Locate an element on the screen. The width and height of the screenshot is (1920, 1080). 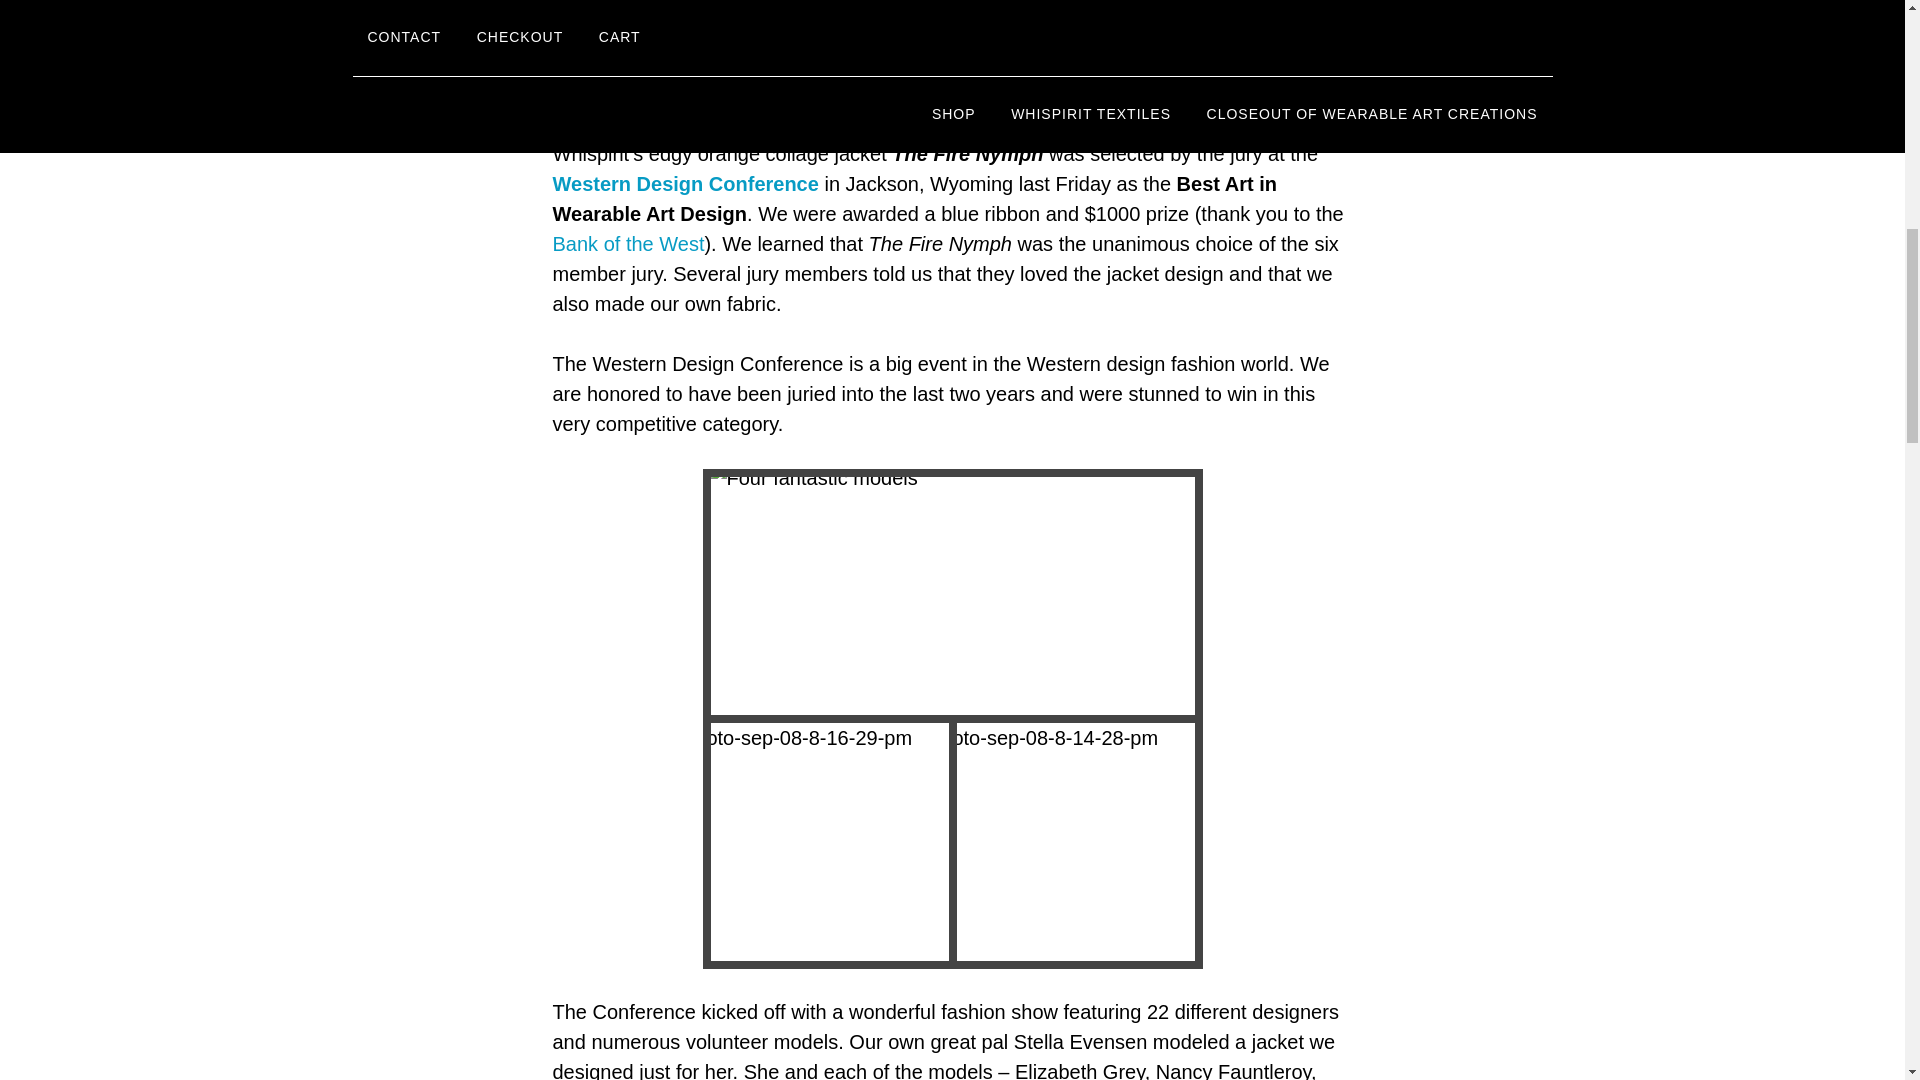
Western Design Conference is located at coordinates (684, 184).